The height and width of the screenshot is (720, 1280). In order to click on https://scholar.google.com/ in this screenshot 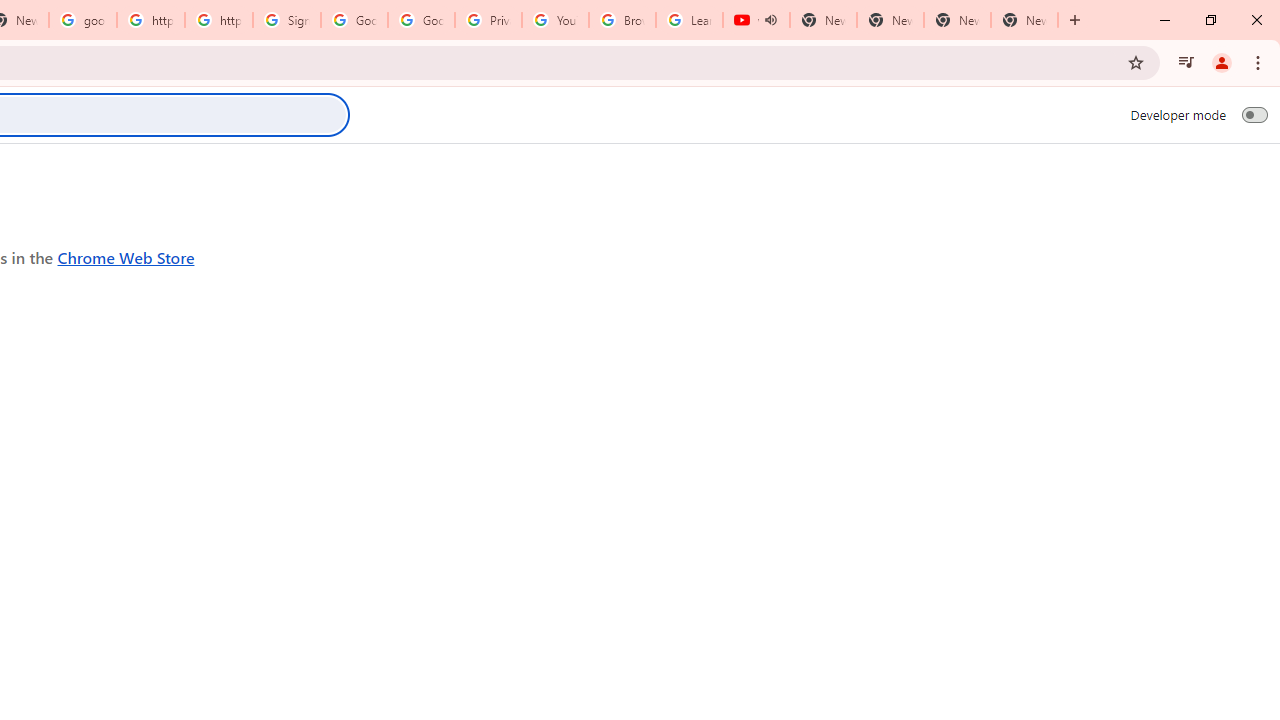, I will do `click(219, 20)`.